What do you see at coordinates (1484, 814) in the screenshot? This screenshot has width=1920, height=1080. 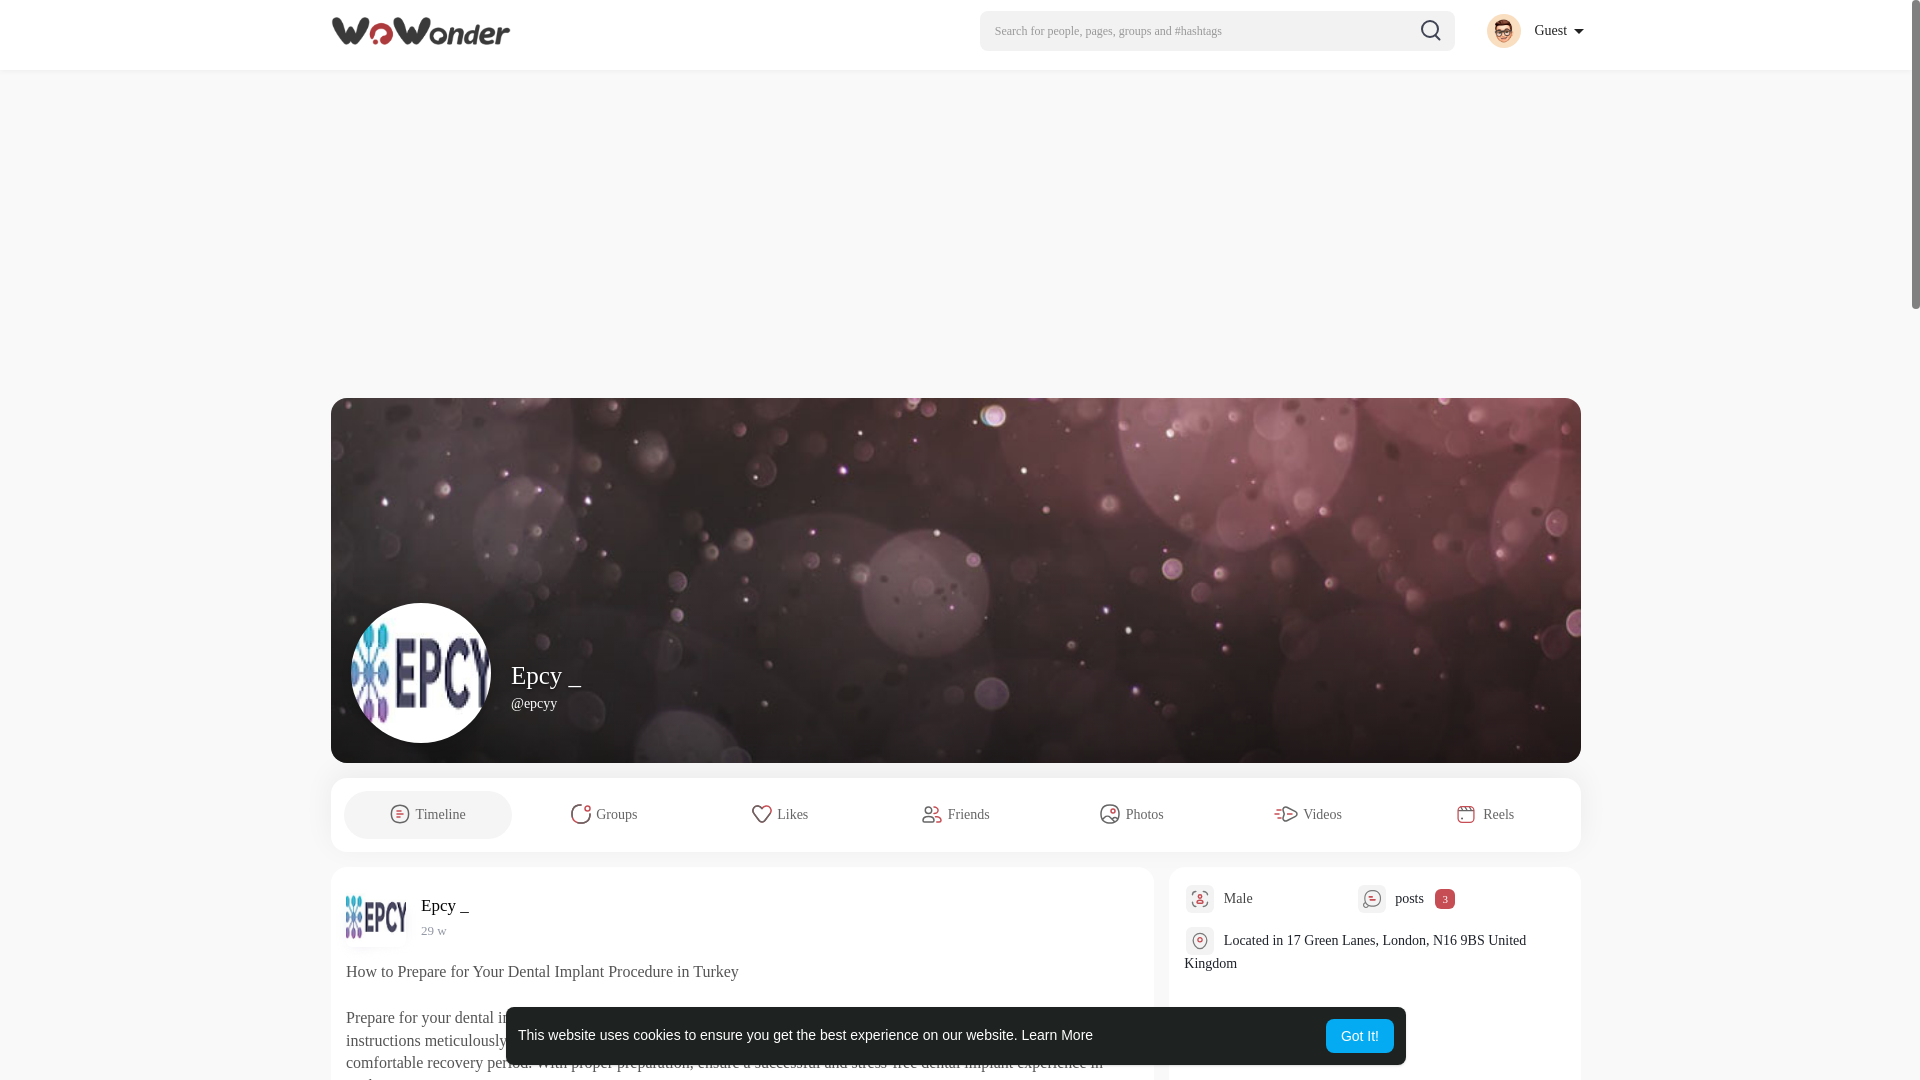 I see `Reels` at bounding box center [1484, 814].